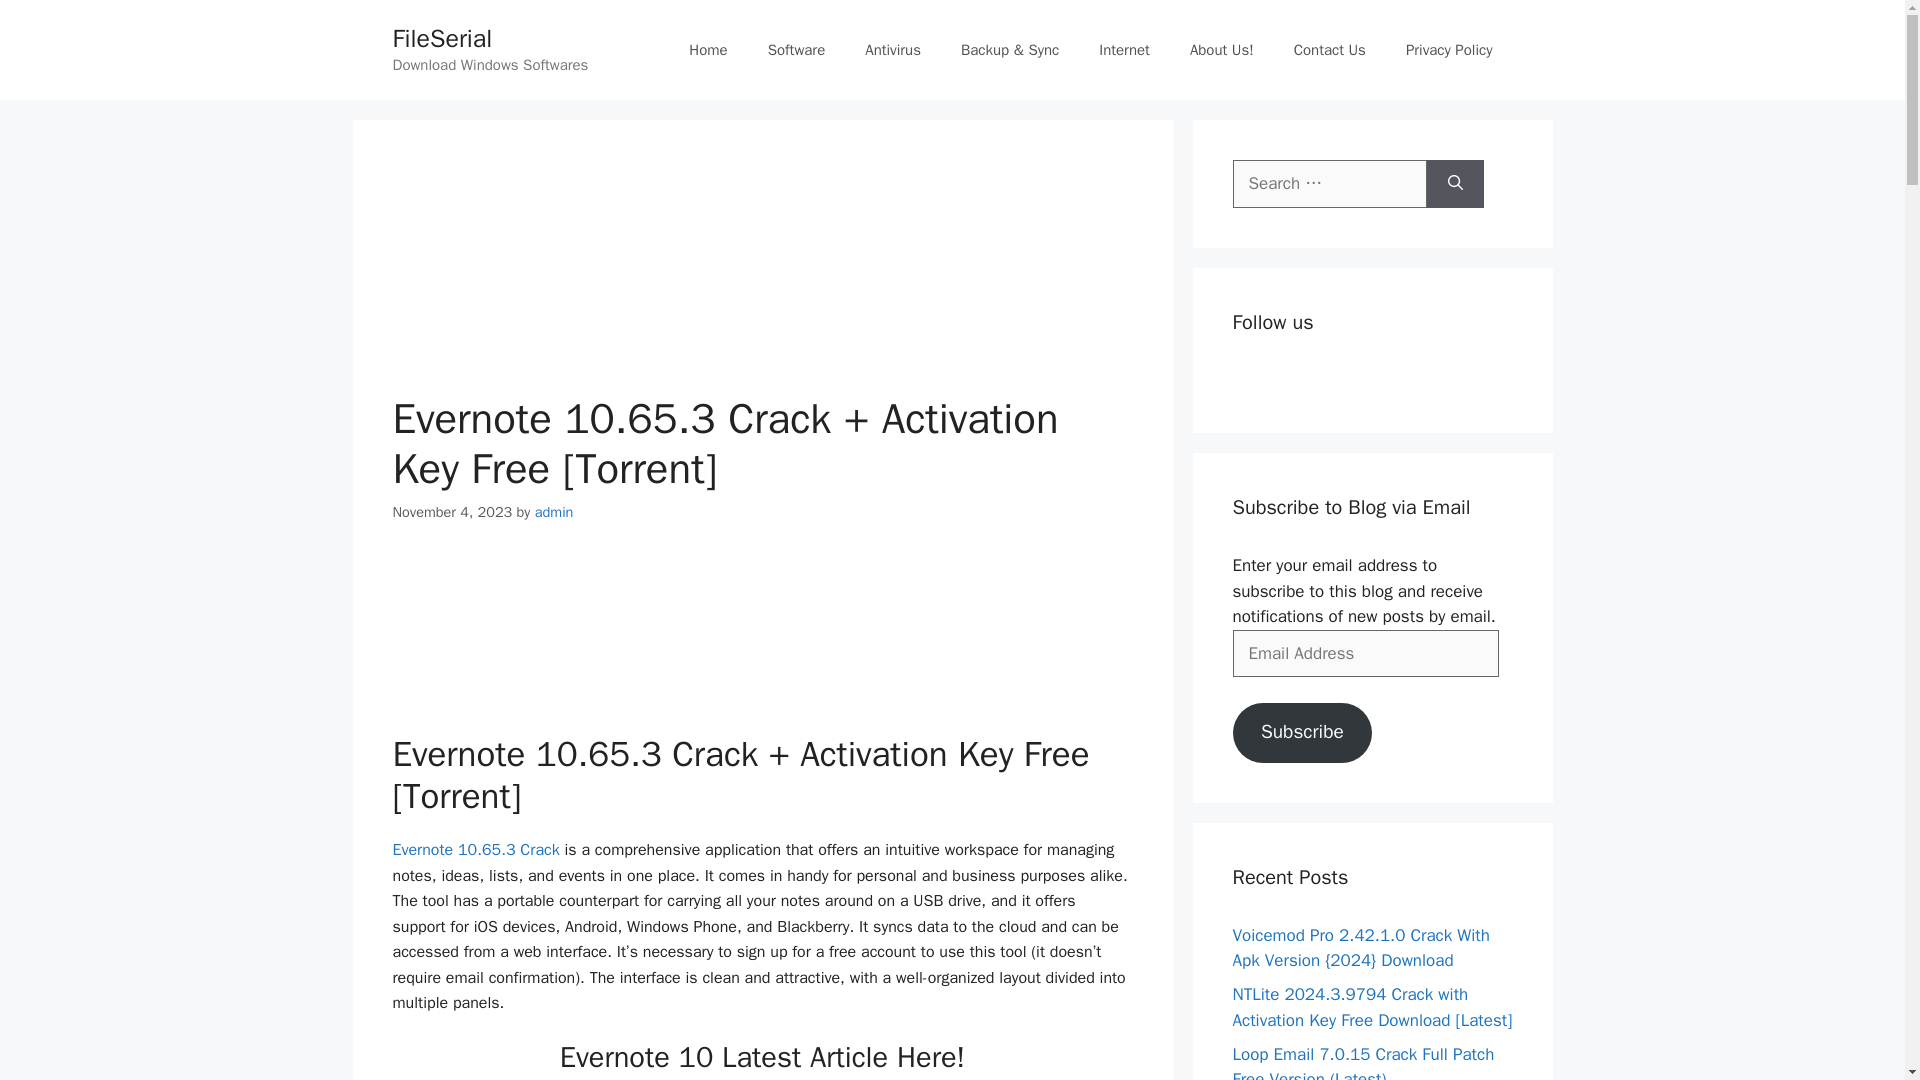 The height and width of the screenshot is (1080, 1920). I want to click on Search for:, so click(1329, 184).